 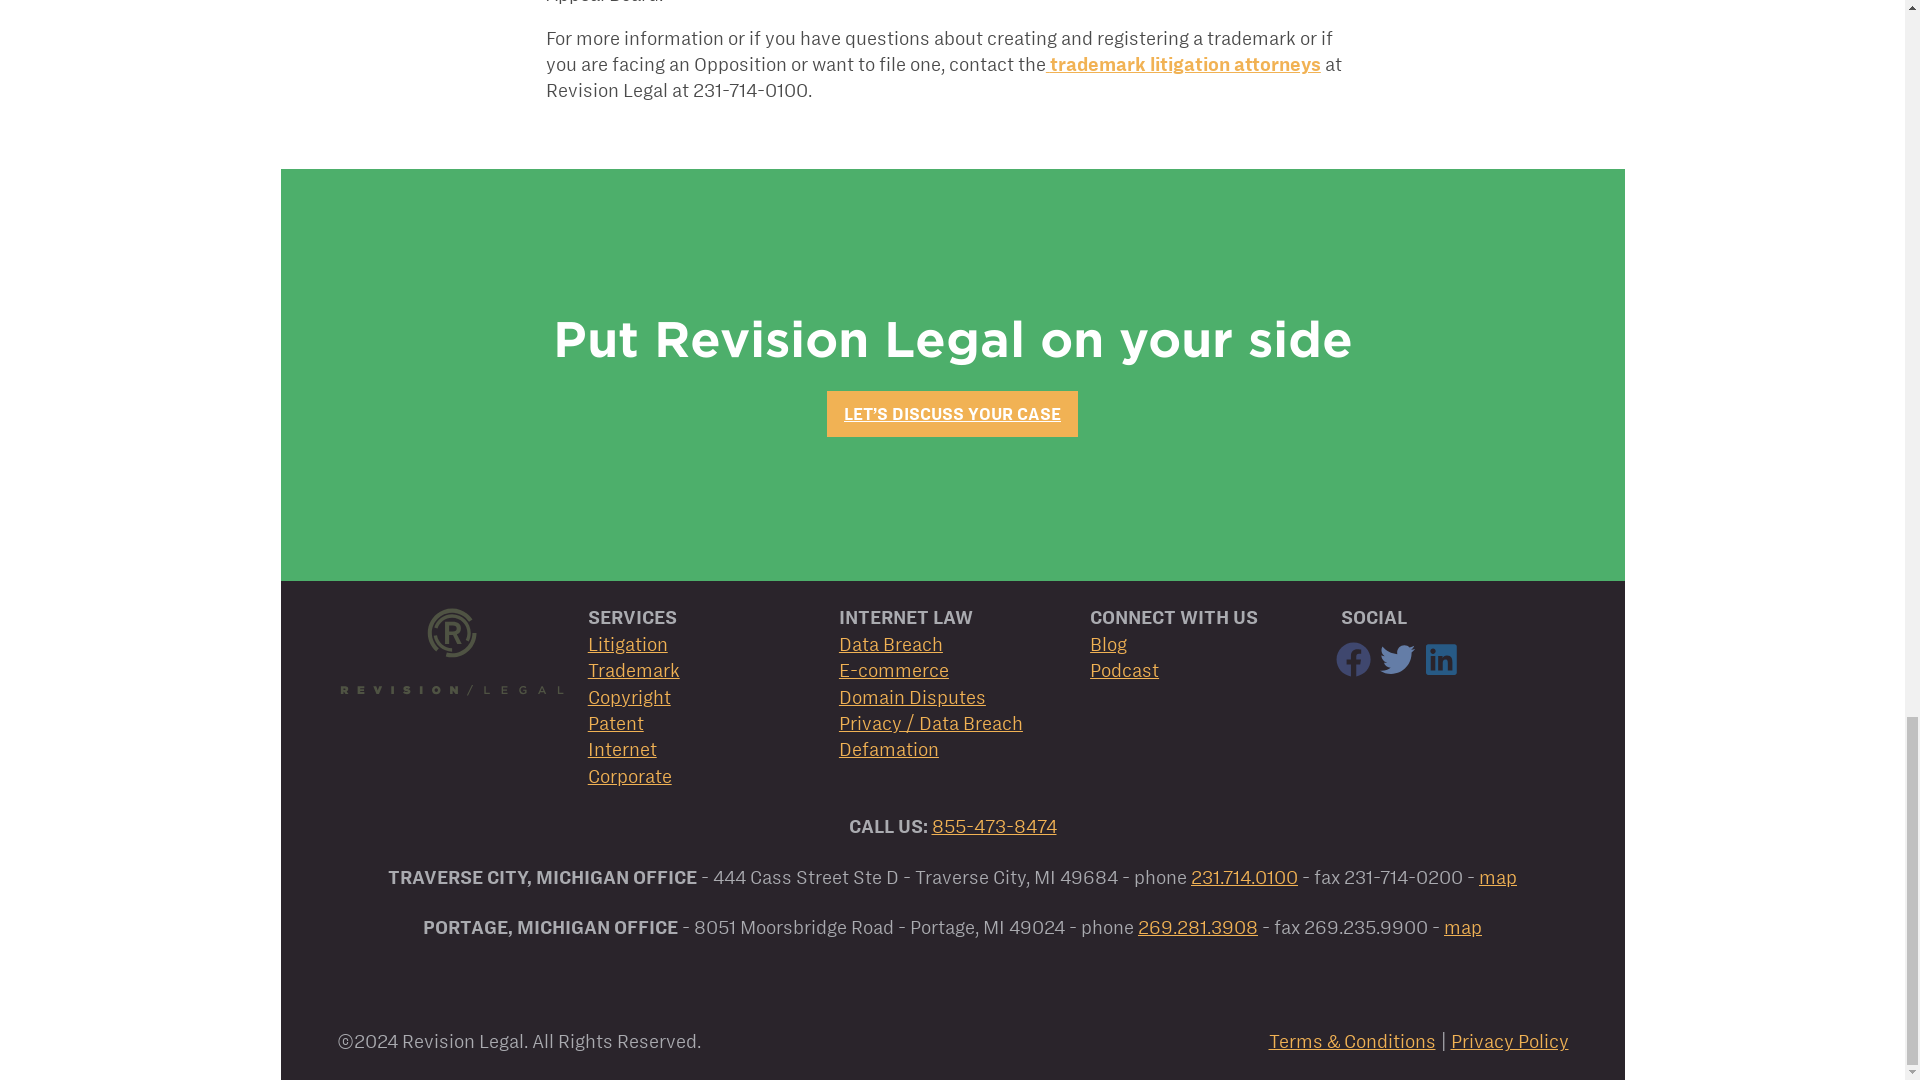 What do you see at coordinates (633, 670) in the screenshot?
I see `Trademark` at bounding box center [633, 670].